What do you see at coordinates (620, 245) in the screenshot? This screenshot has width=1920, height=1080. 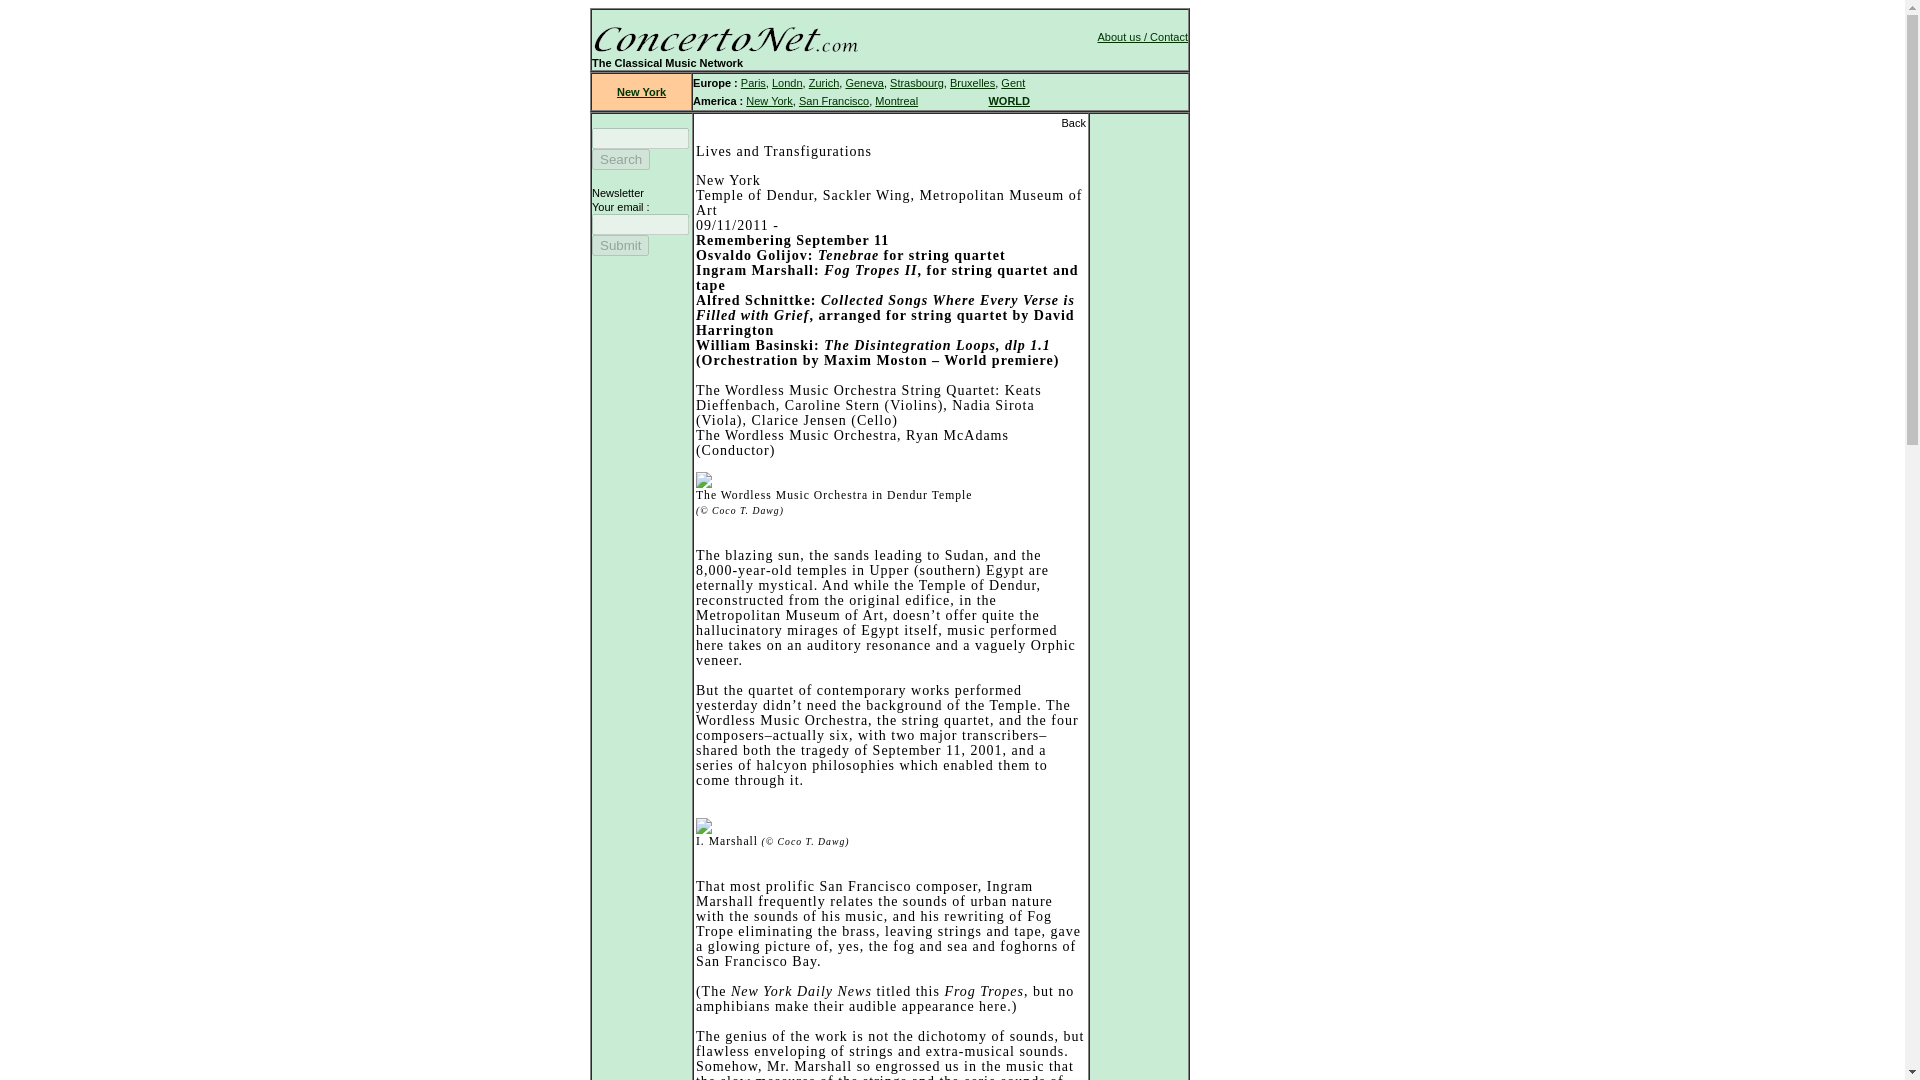 I see `Submit` at bounding box center [620, 245].